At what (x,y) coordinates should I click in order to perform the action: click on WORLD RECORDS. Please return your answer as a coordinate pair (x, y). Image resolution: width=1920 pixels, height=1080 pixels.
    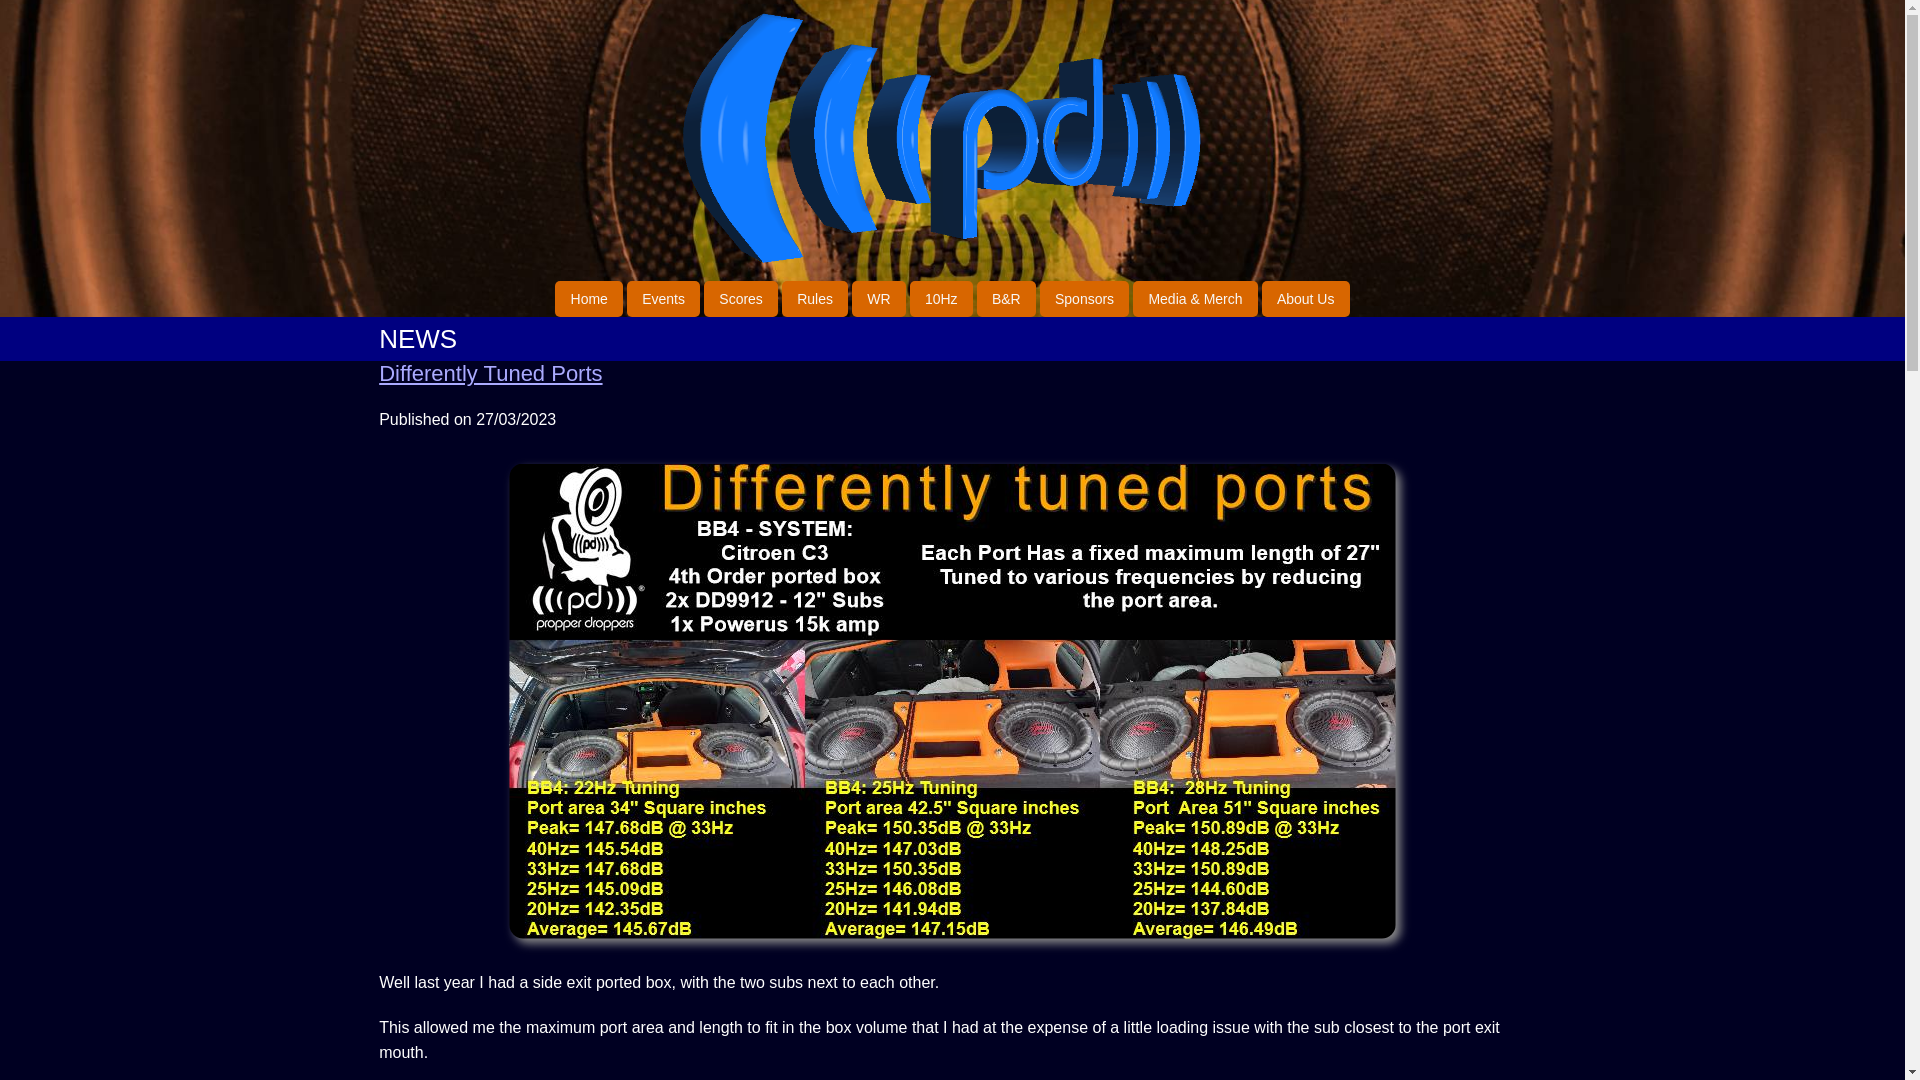
    Looking at the image, I should click on (879, 298).